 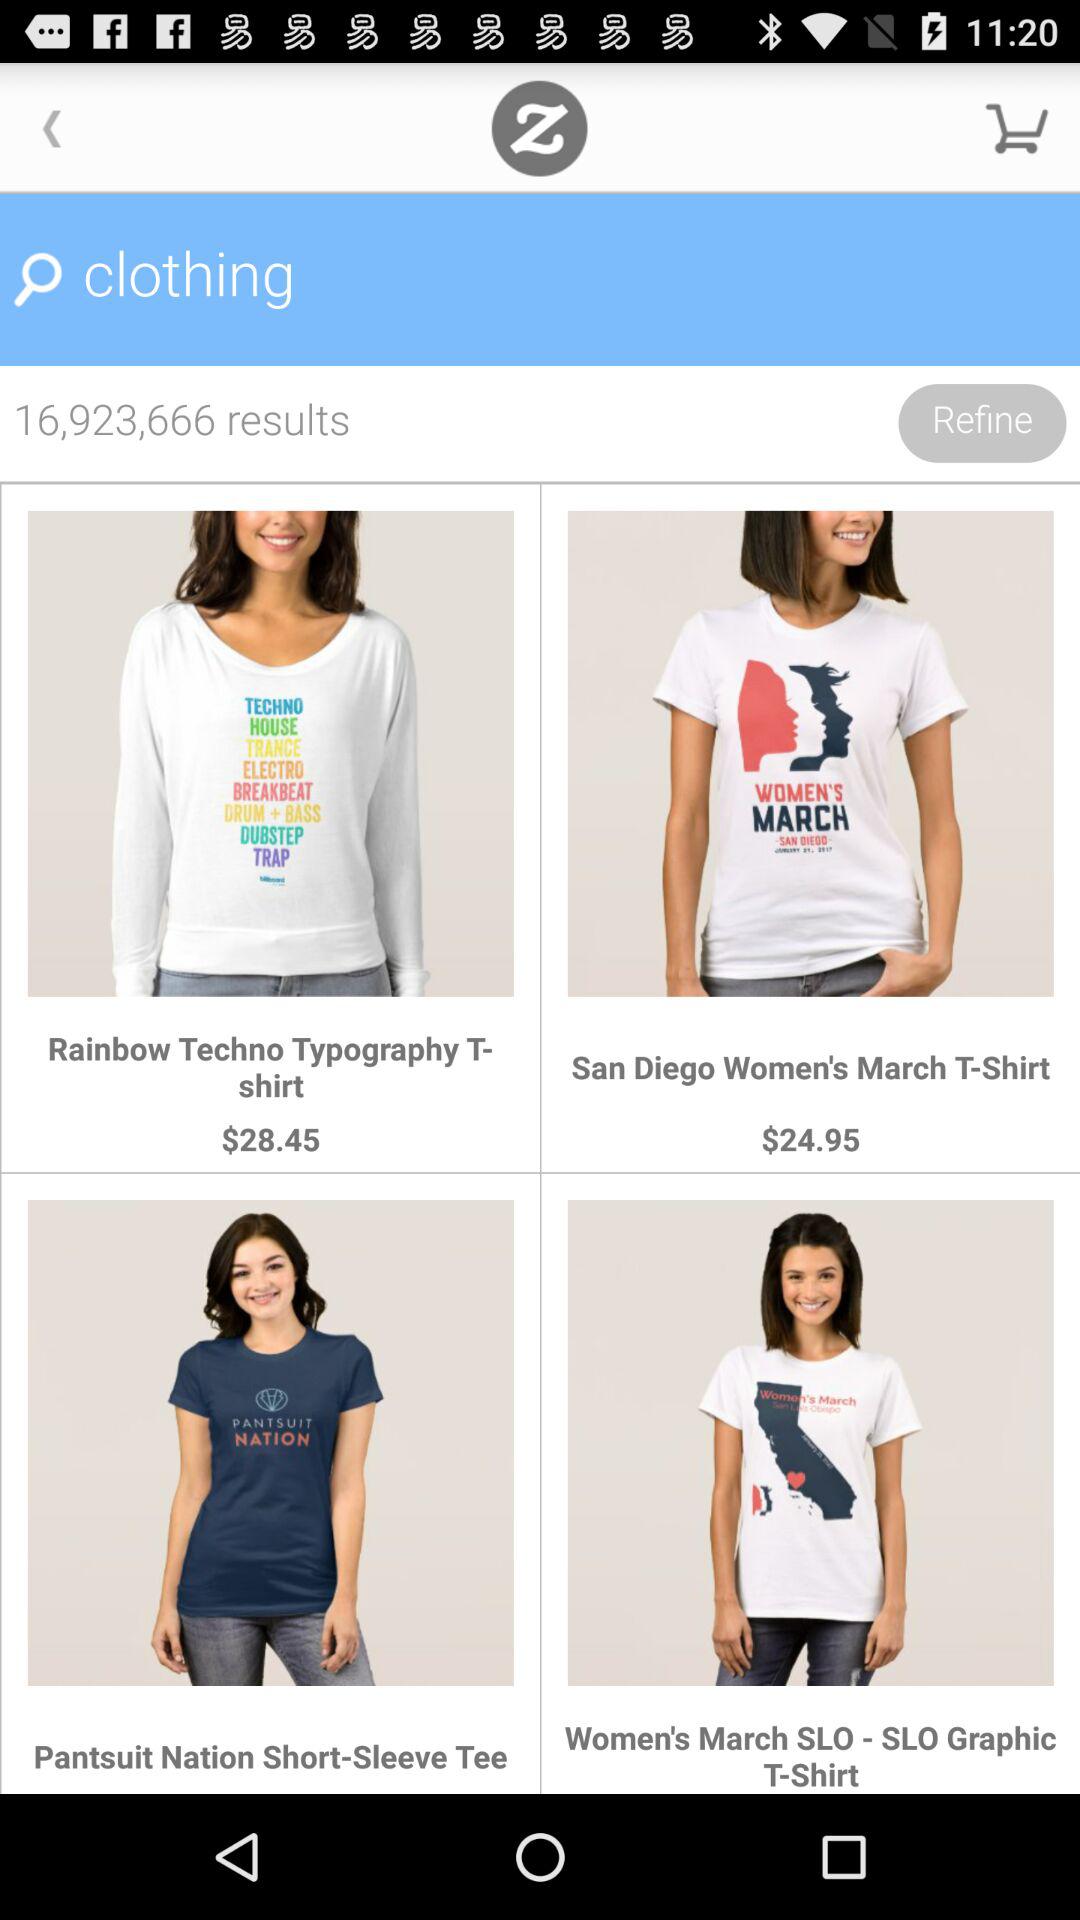 I want to click on open item next to the 16 923 666 icon, so click(x=982, y=423).